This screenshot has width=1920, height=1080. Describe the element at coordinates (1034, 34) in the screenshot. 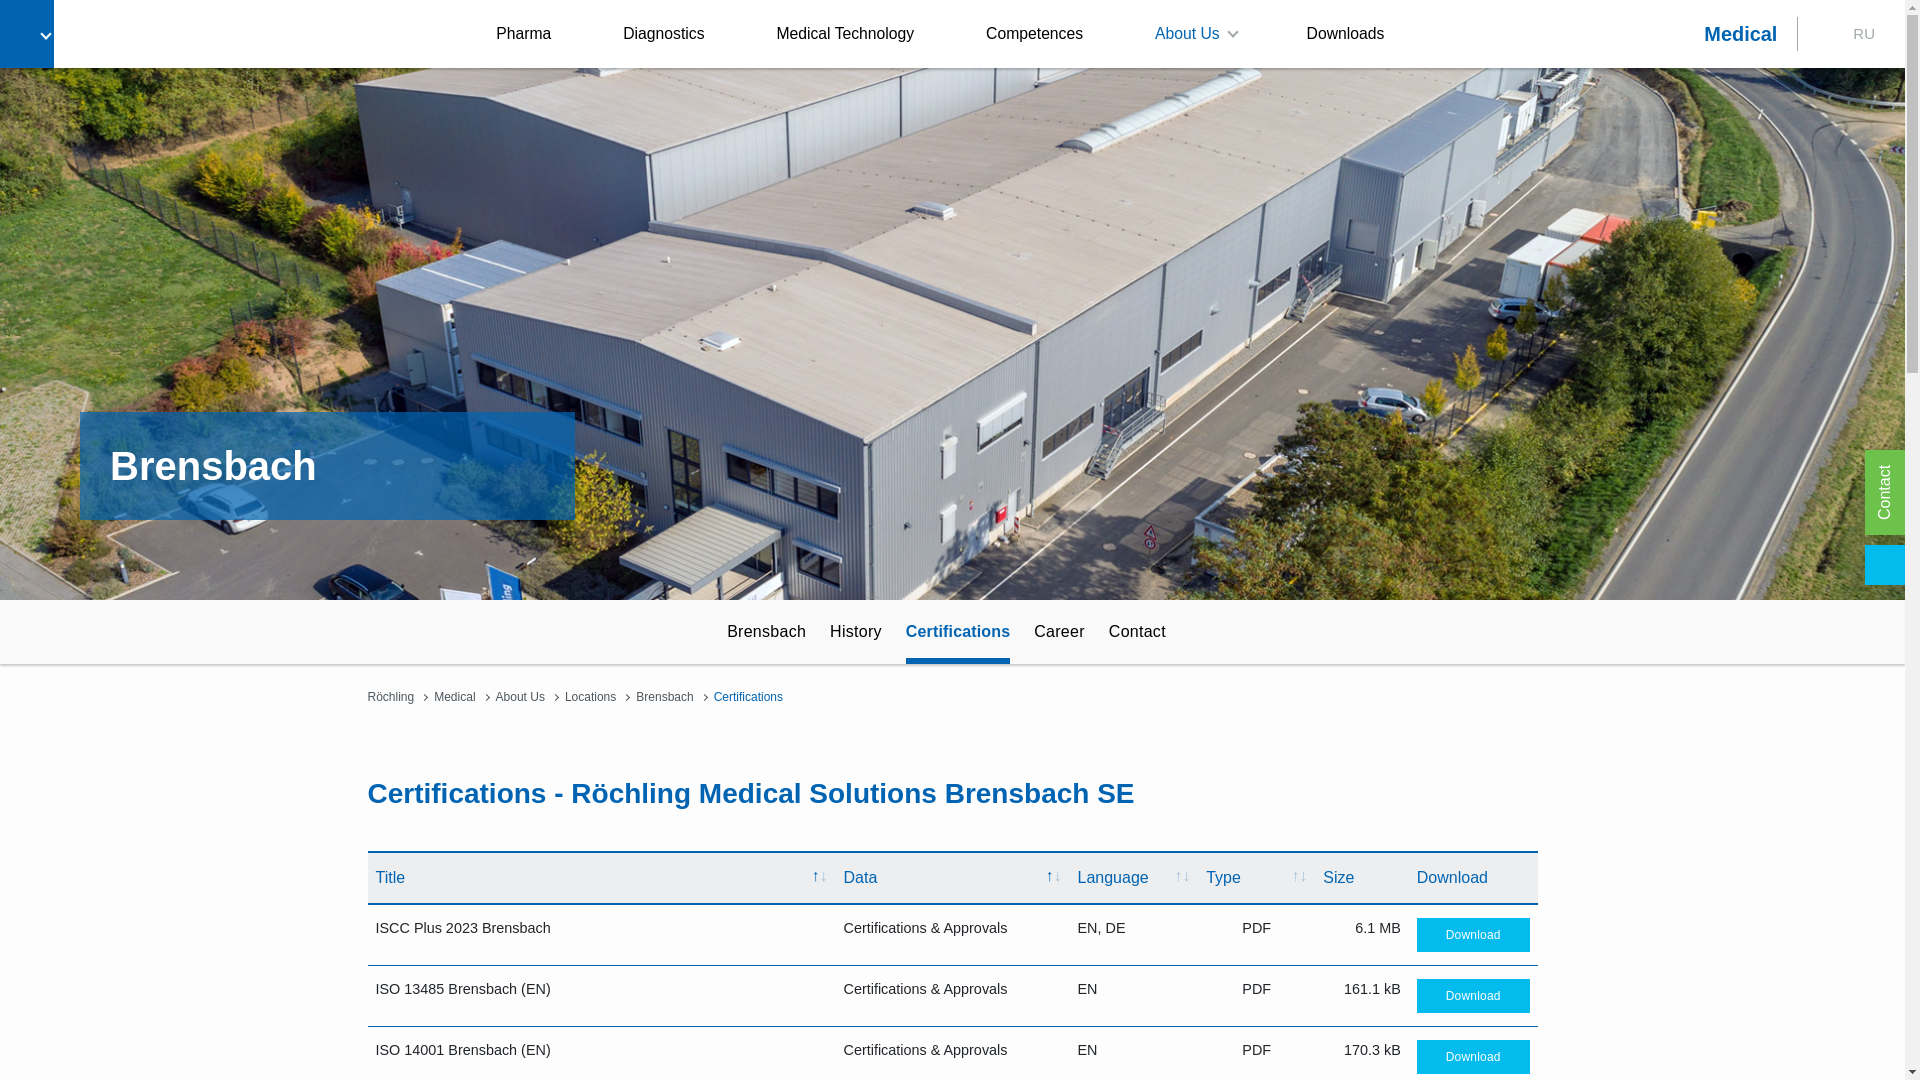

I see `Competences` at that location.